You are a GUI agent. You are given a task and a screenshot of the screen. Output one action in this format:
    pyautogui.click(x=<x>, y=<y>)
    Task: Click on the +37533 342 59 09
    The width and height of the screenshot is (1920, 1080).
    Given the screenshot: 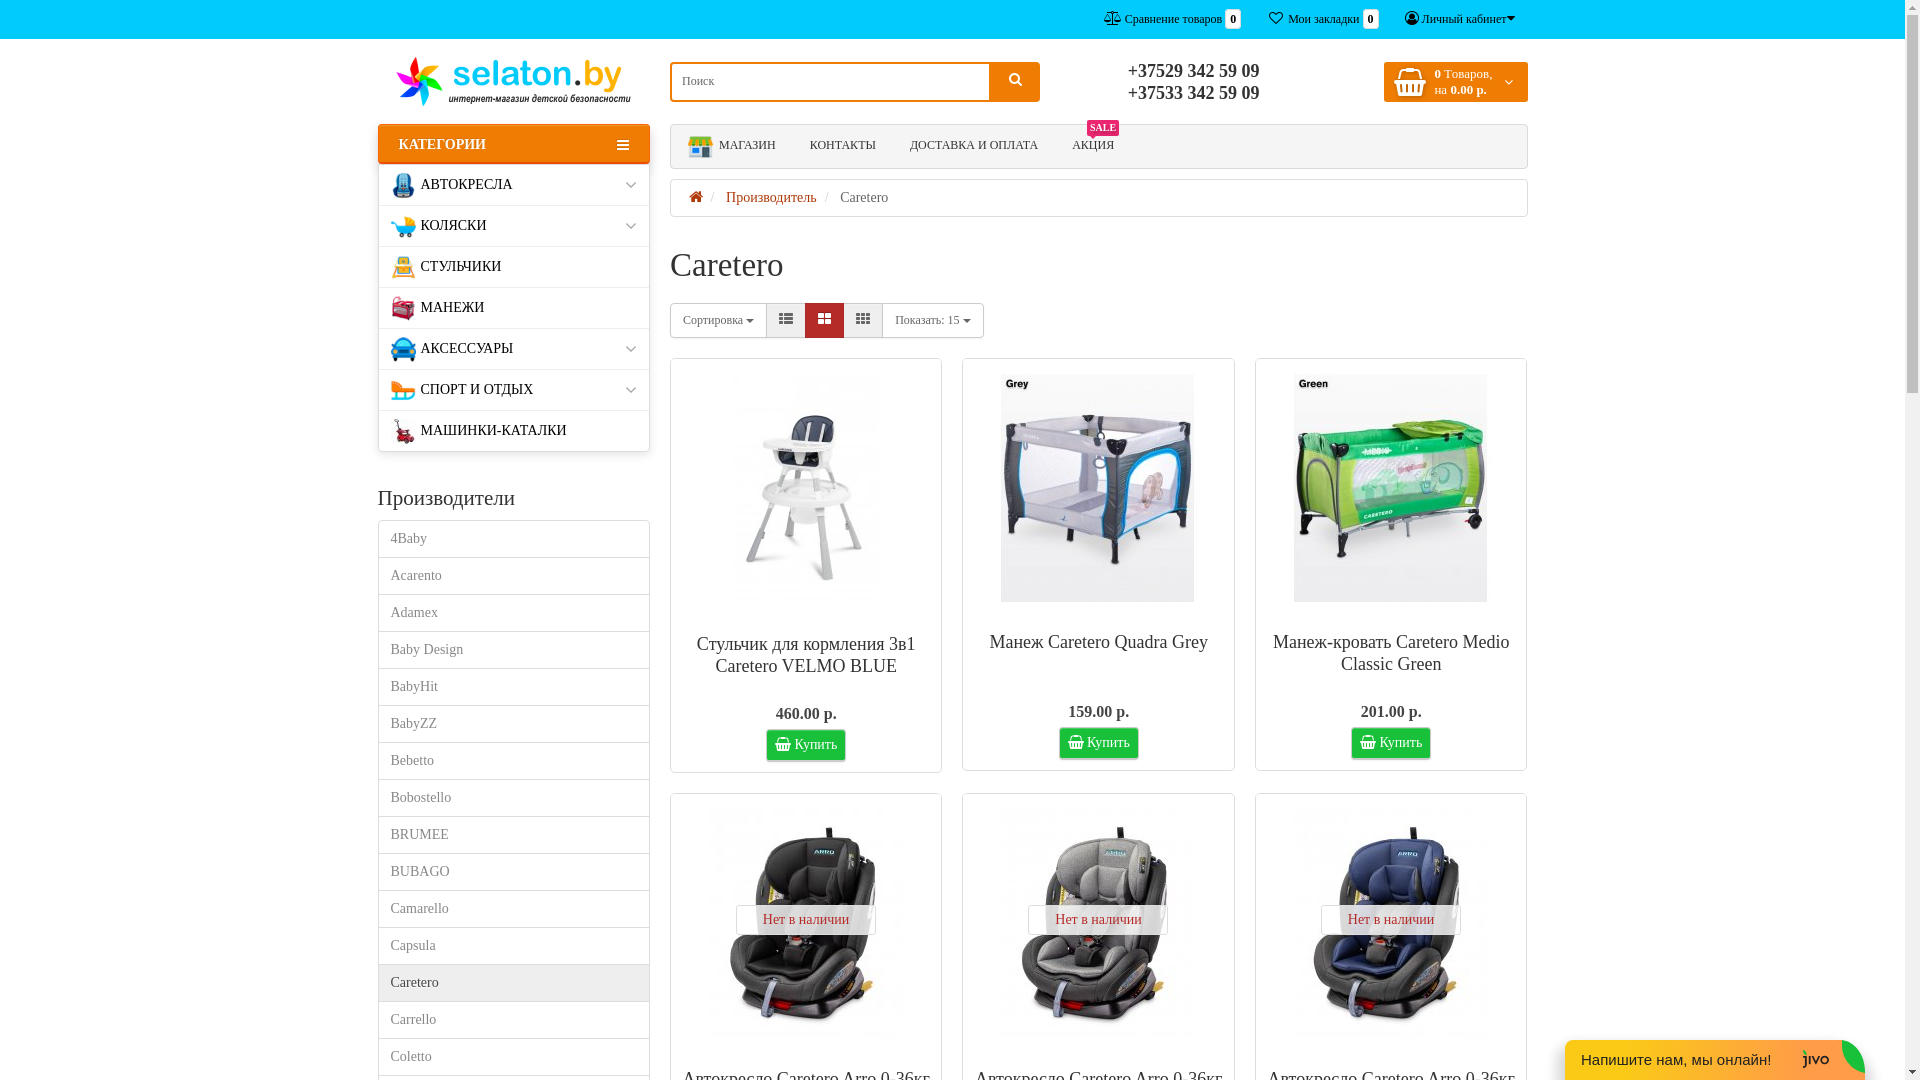 What is the action you would take?
    pyautogui.click(x=1194, y=93)
    